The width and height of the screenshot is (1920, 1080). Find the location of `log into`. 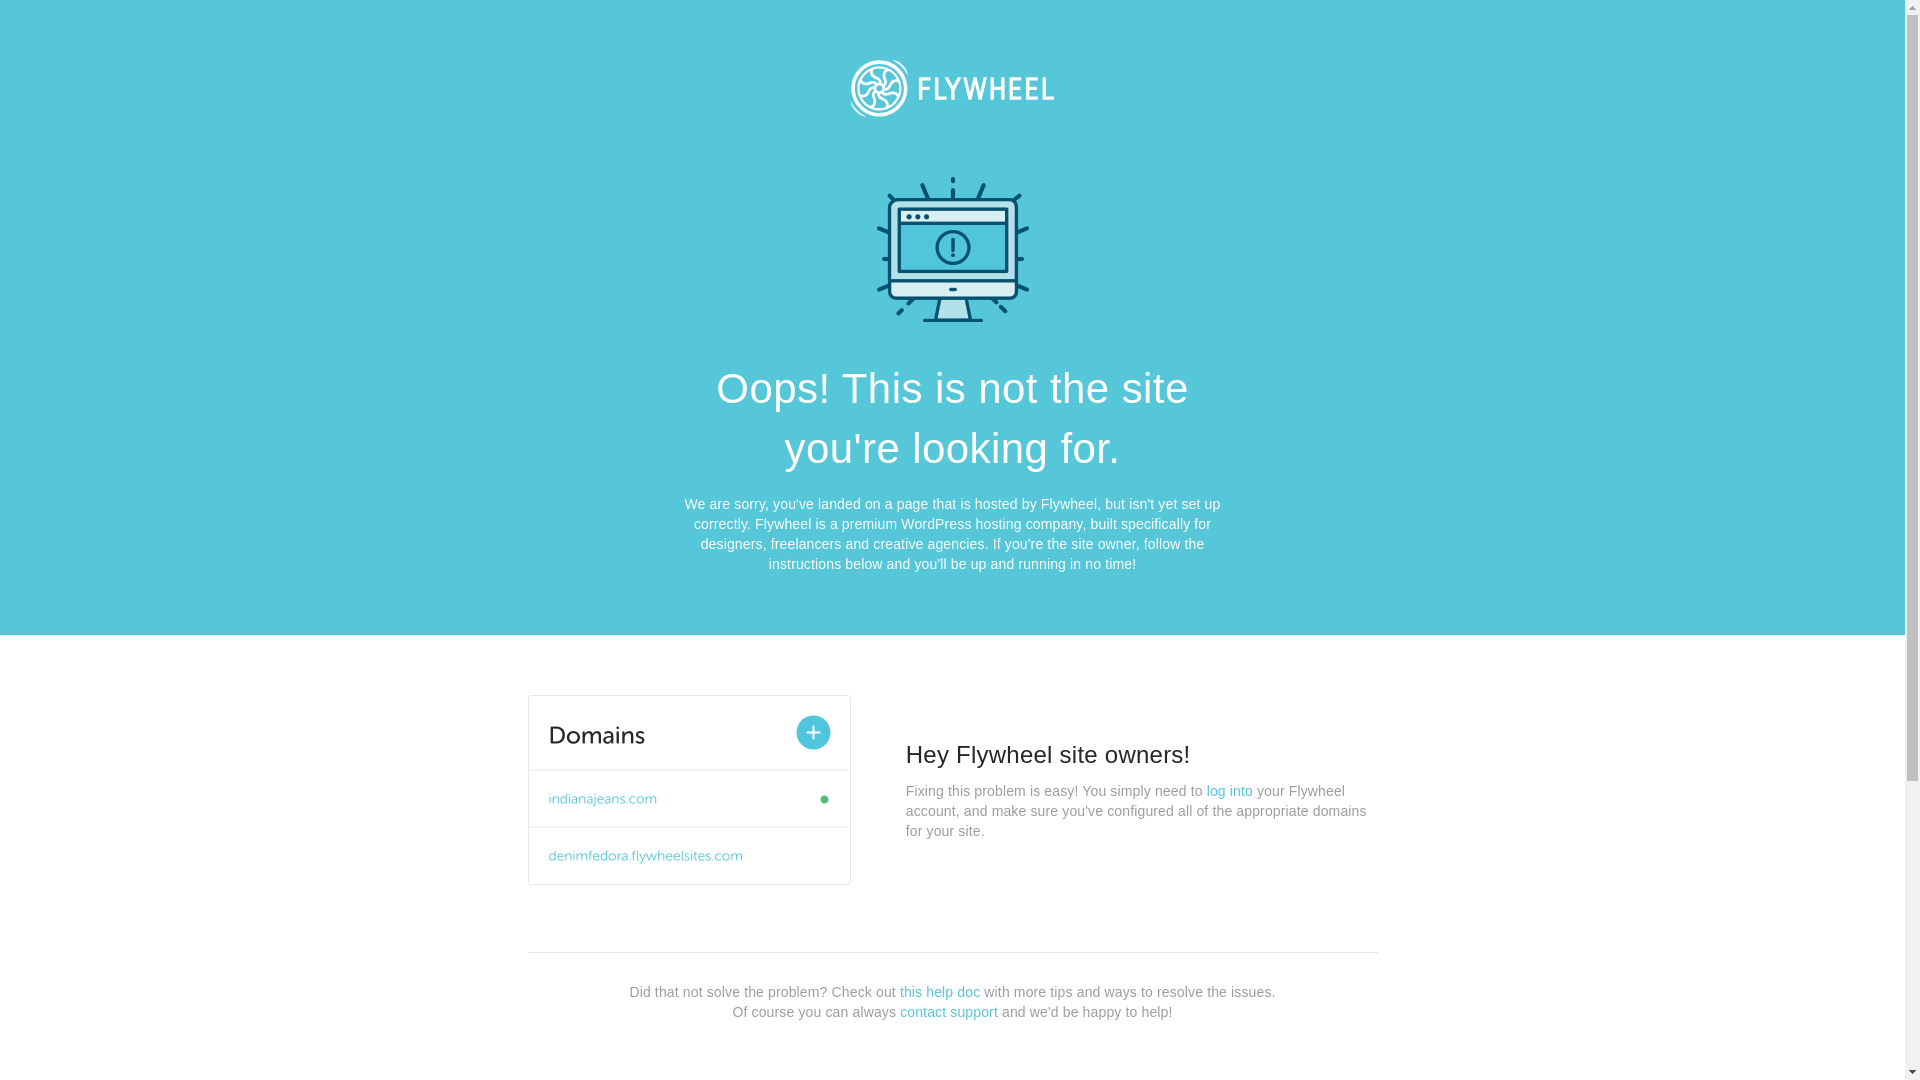

log into is located at coordinates (1230, 791).